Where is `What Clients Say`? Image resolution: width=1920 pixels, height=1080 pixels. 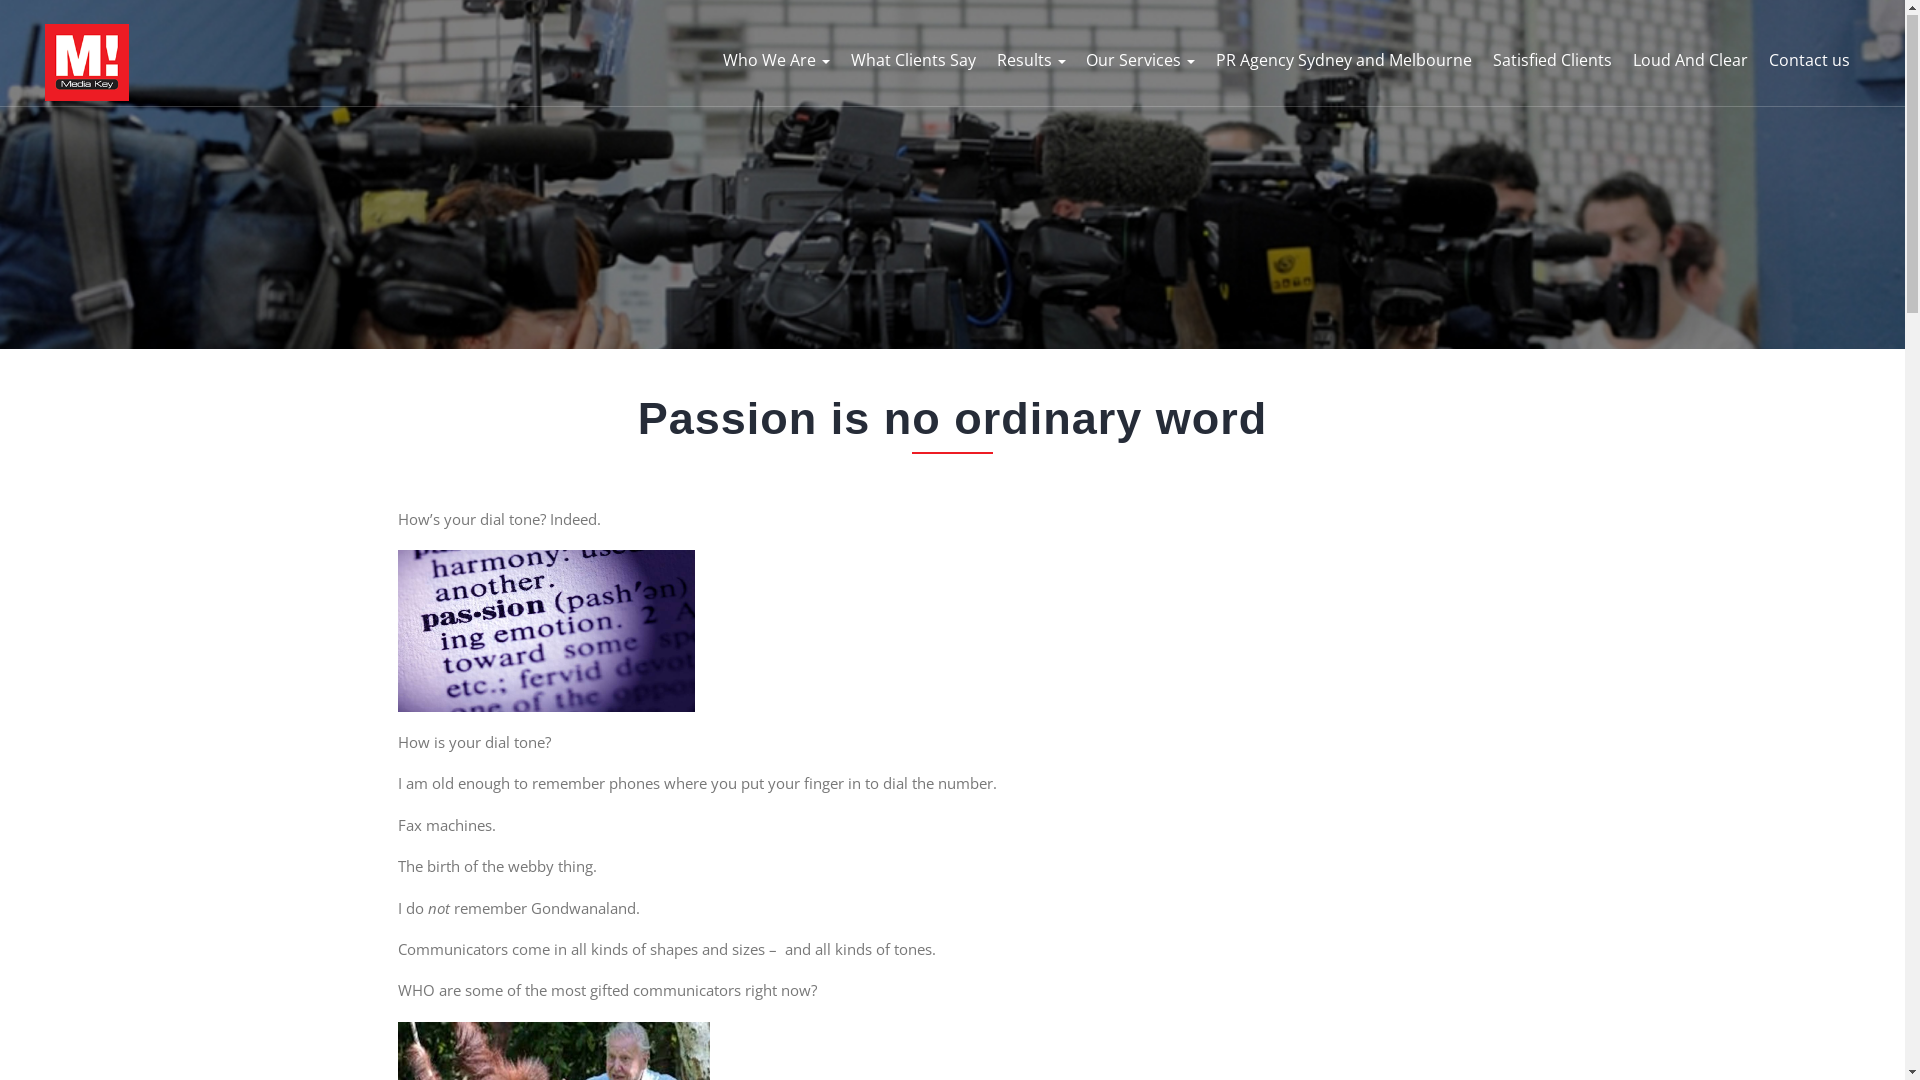
What Clients Say is located at coordinates (914, 61).